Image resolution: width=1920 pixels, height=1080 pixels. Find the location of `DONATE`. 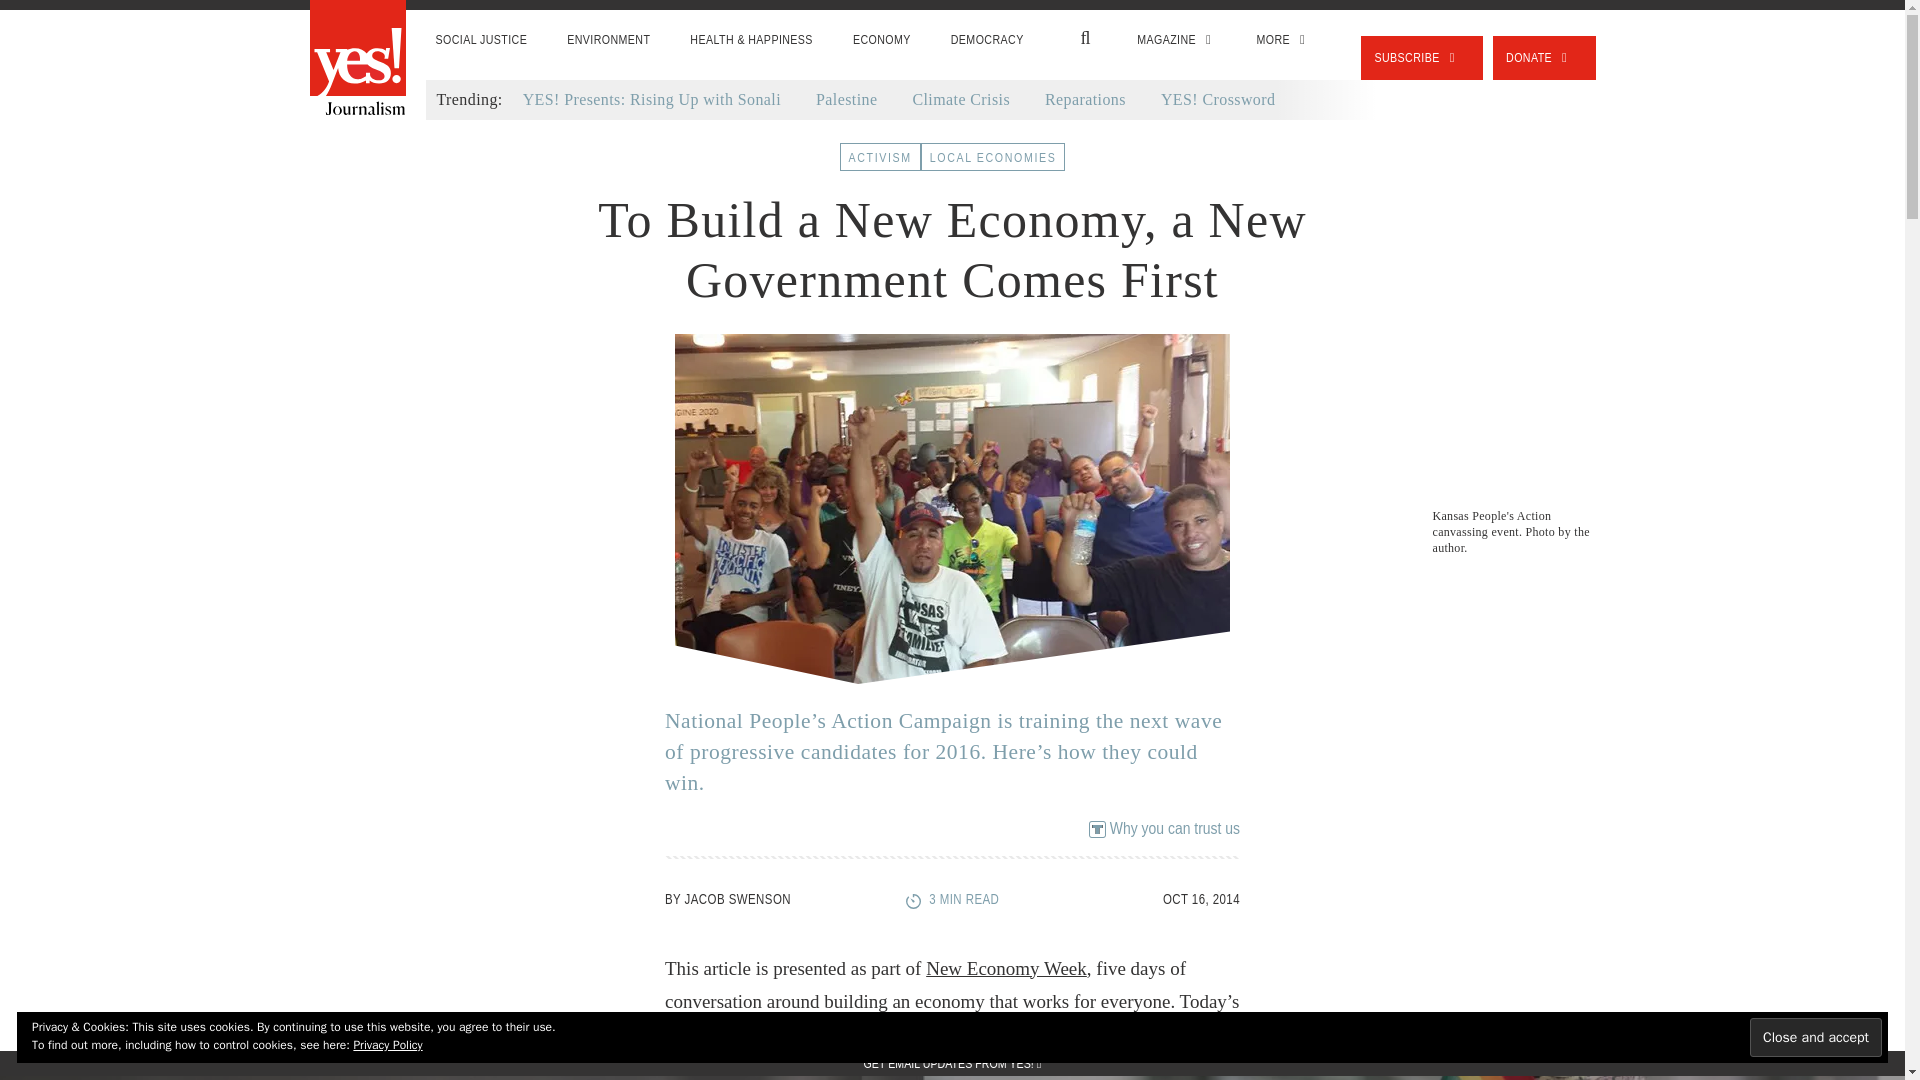

DONATE is located at coordinates (1544, 57).